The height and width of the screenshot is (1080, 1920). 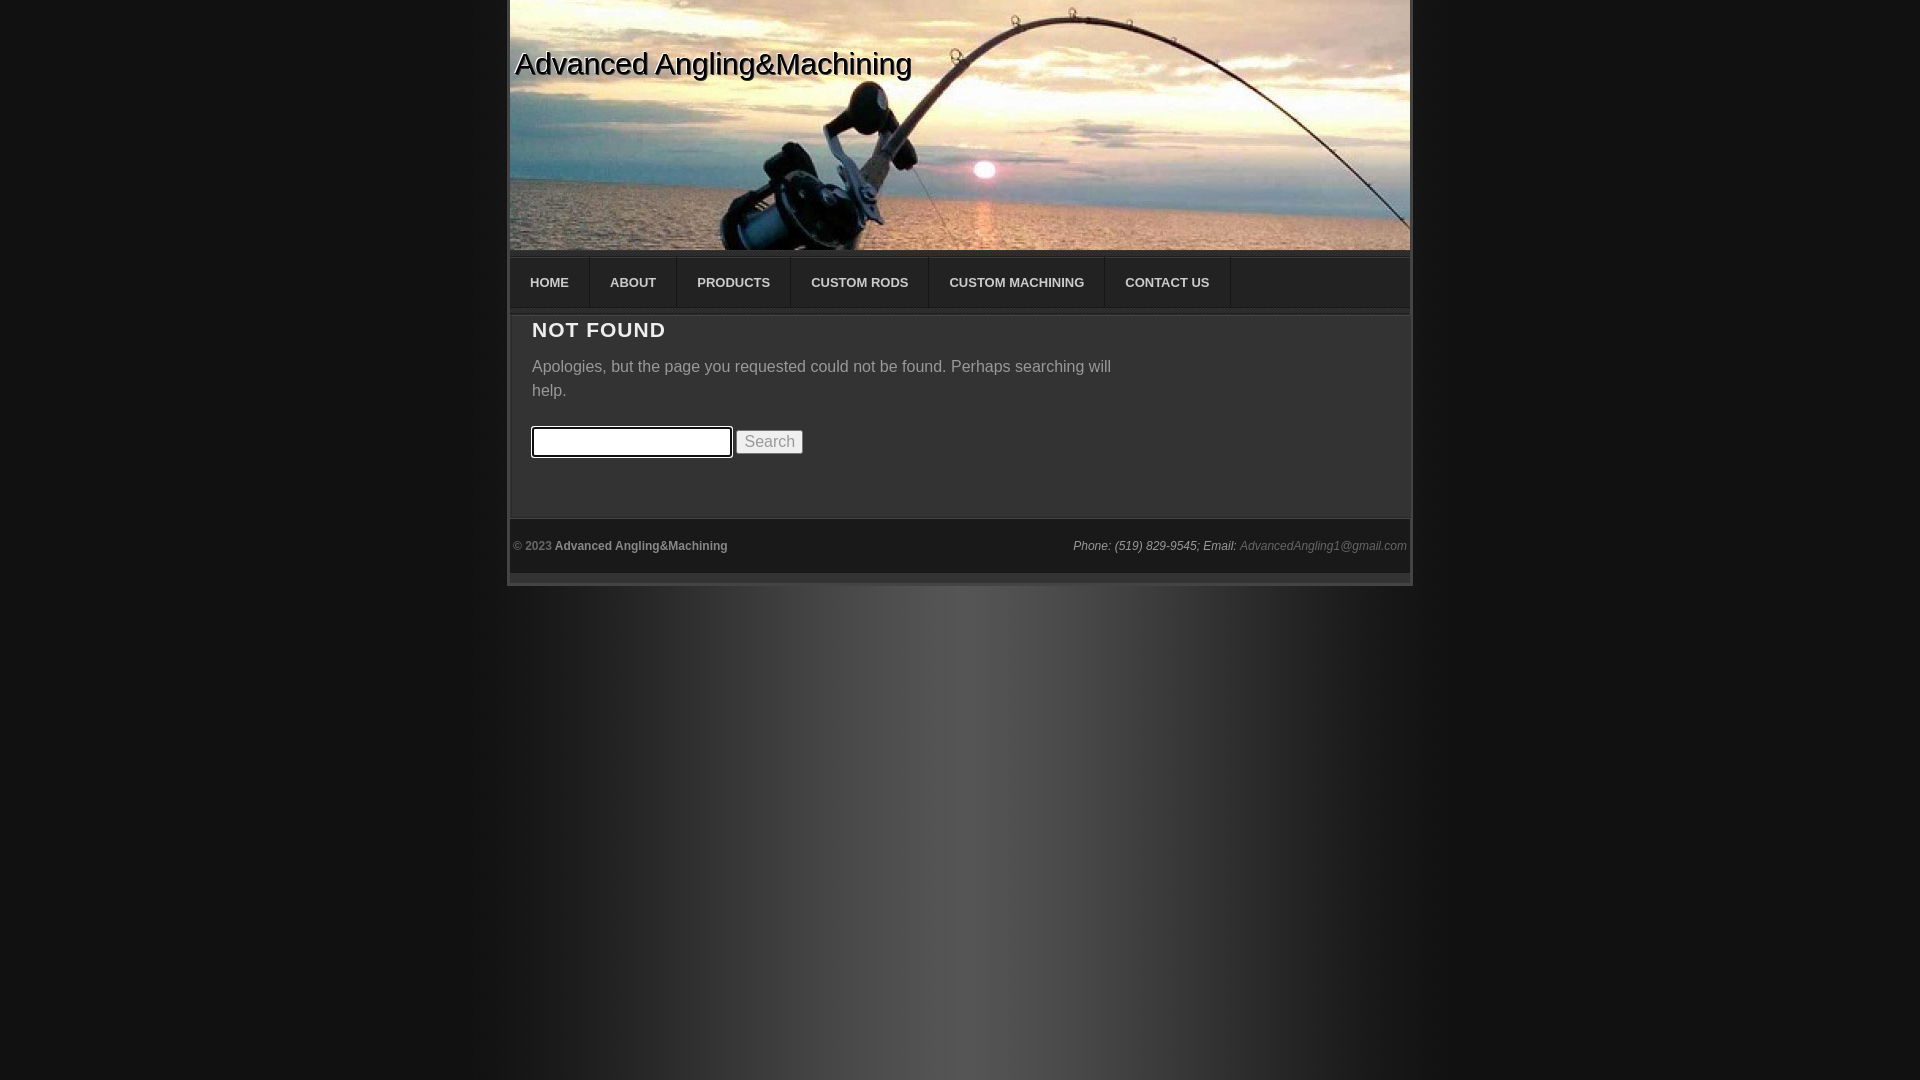 What do you see at coordinates (770, 442) in the screenshot?
I see `Search` at bounding box center [770, 442].